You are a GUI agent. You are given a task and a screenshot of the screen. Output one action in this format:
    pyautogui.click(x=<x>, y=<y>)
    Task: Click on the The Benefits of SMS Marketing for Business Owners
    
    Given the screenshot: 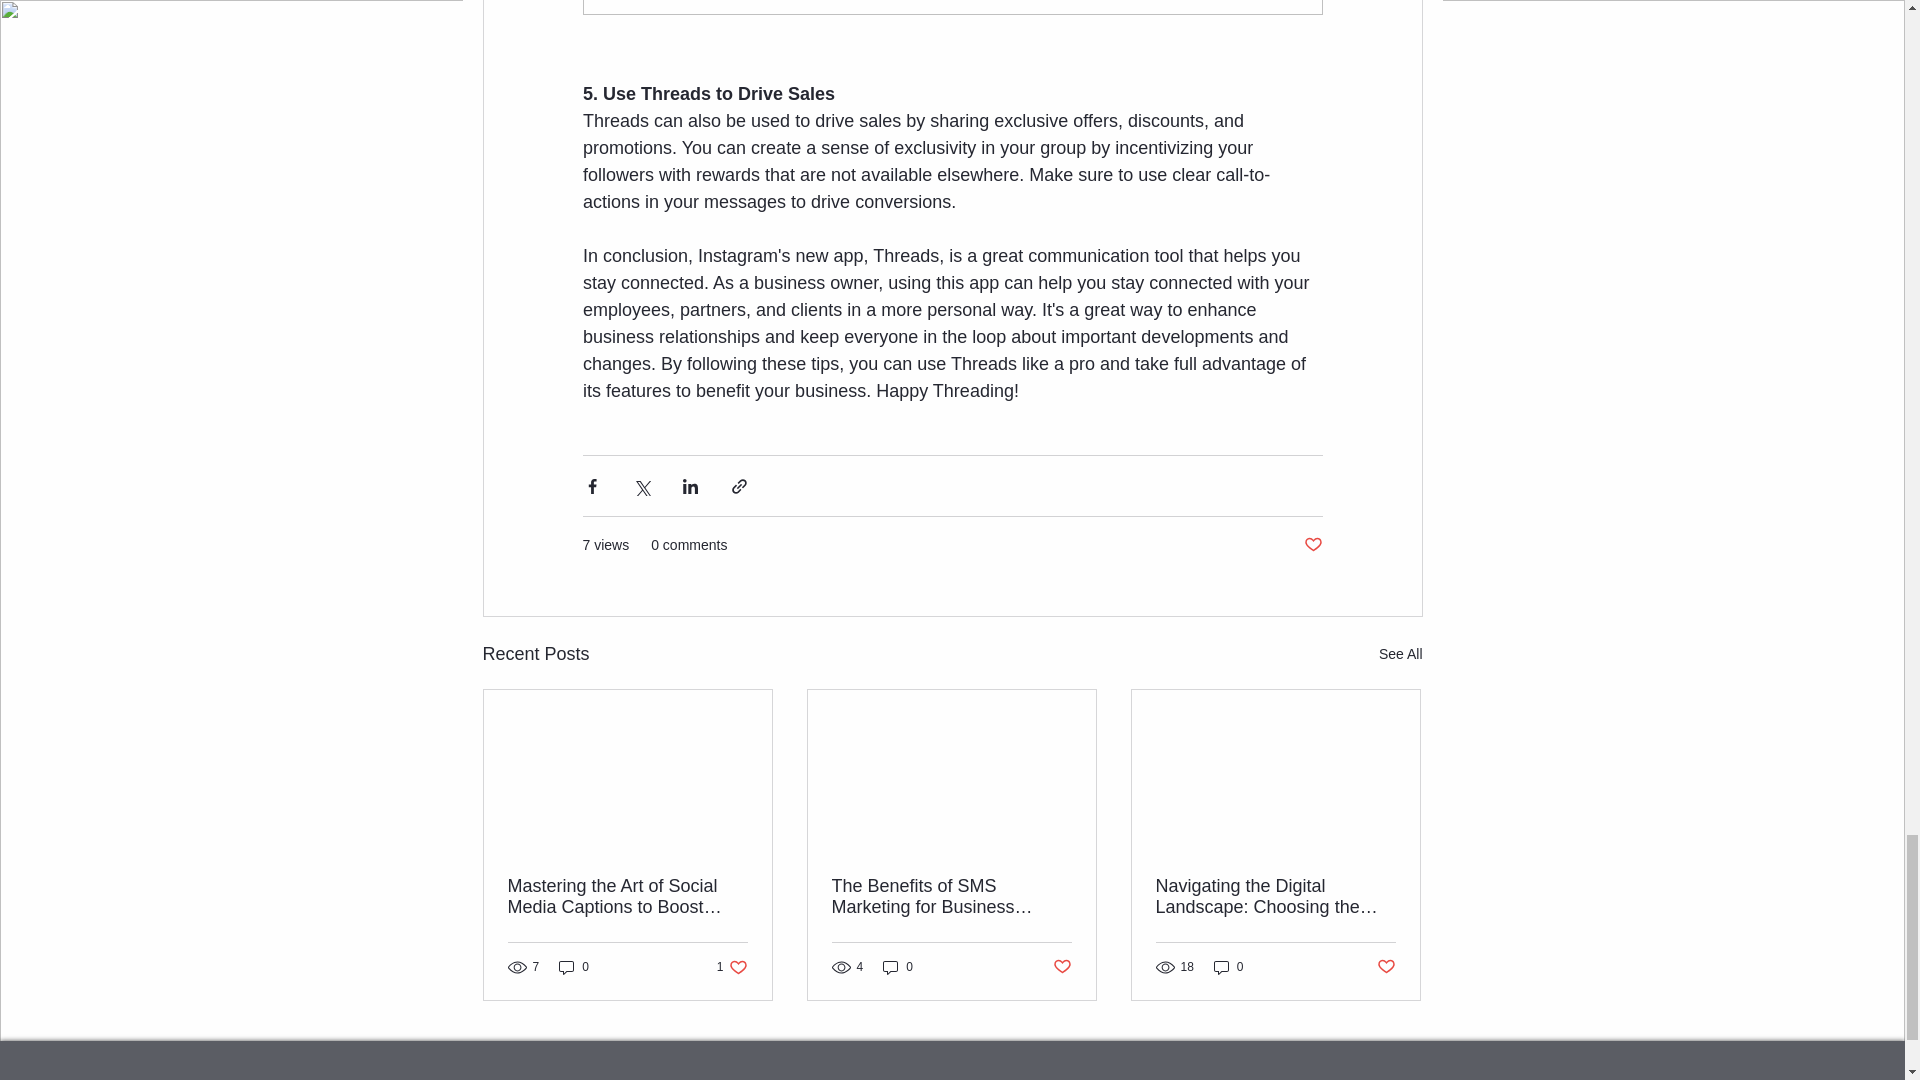 What is the action you would take?
    pyautogui.click(x=951, y=896)
    